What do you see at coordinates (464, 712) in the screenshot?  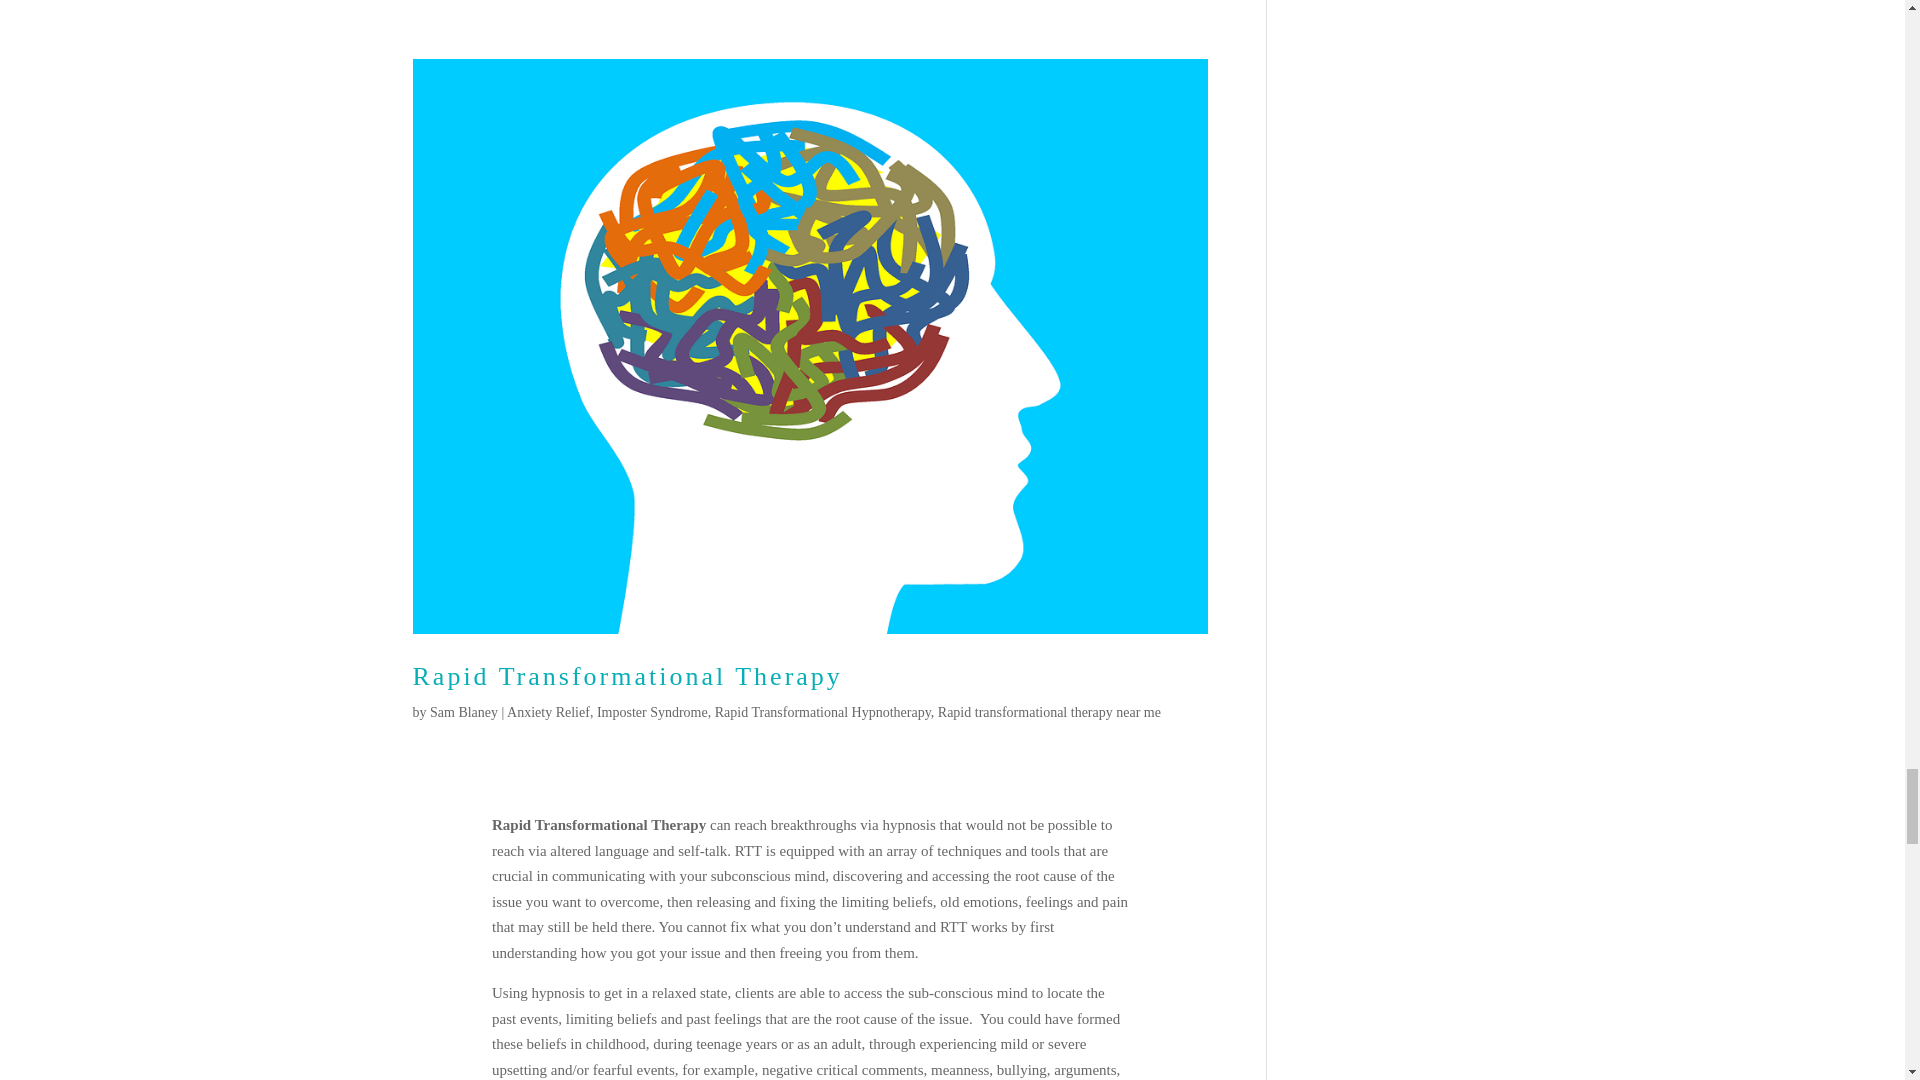 I see `Posts by Sam Blaney` at bounding box center [464, 712].